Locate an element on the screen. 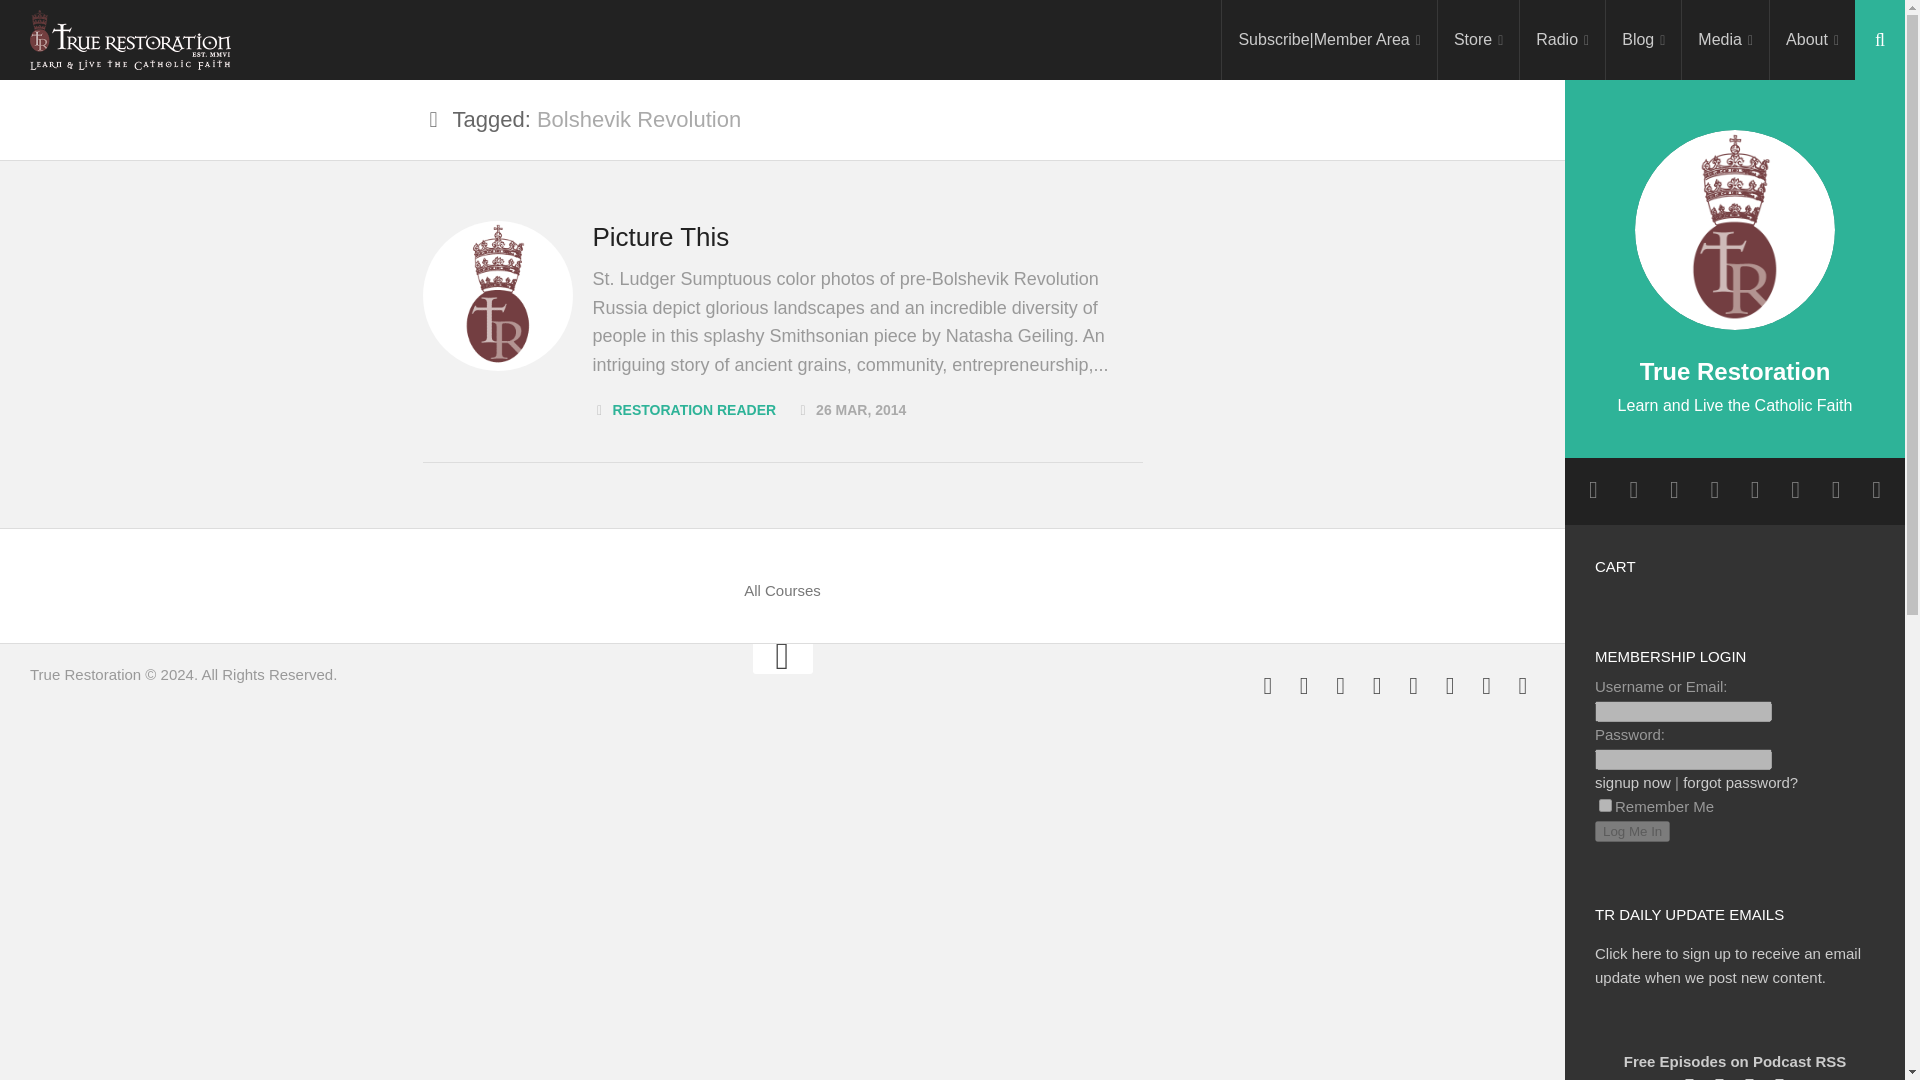 This screenshot has width=1920, height=1080. Facebook is located at coordinates (1268, 685).